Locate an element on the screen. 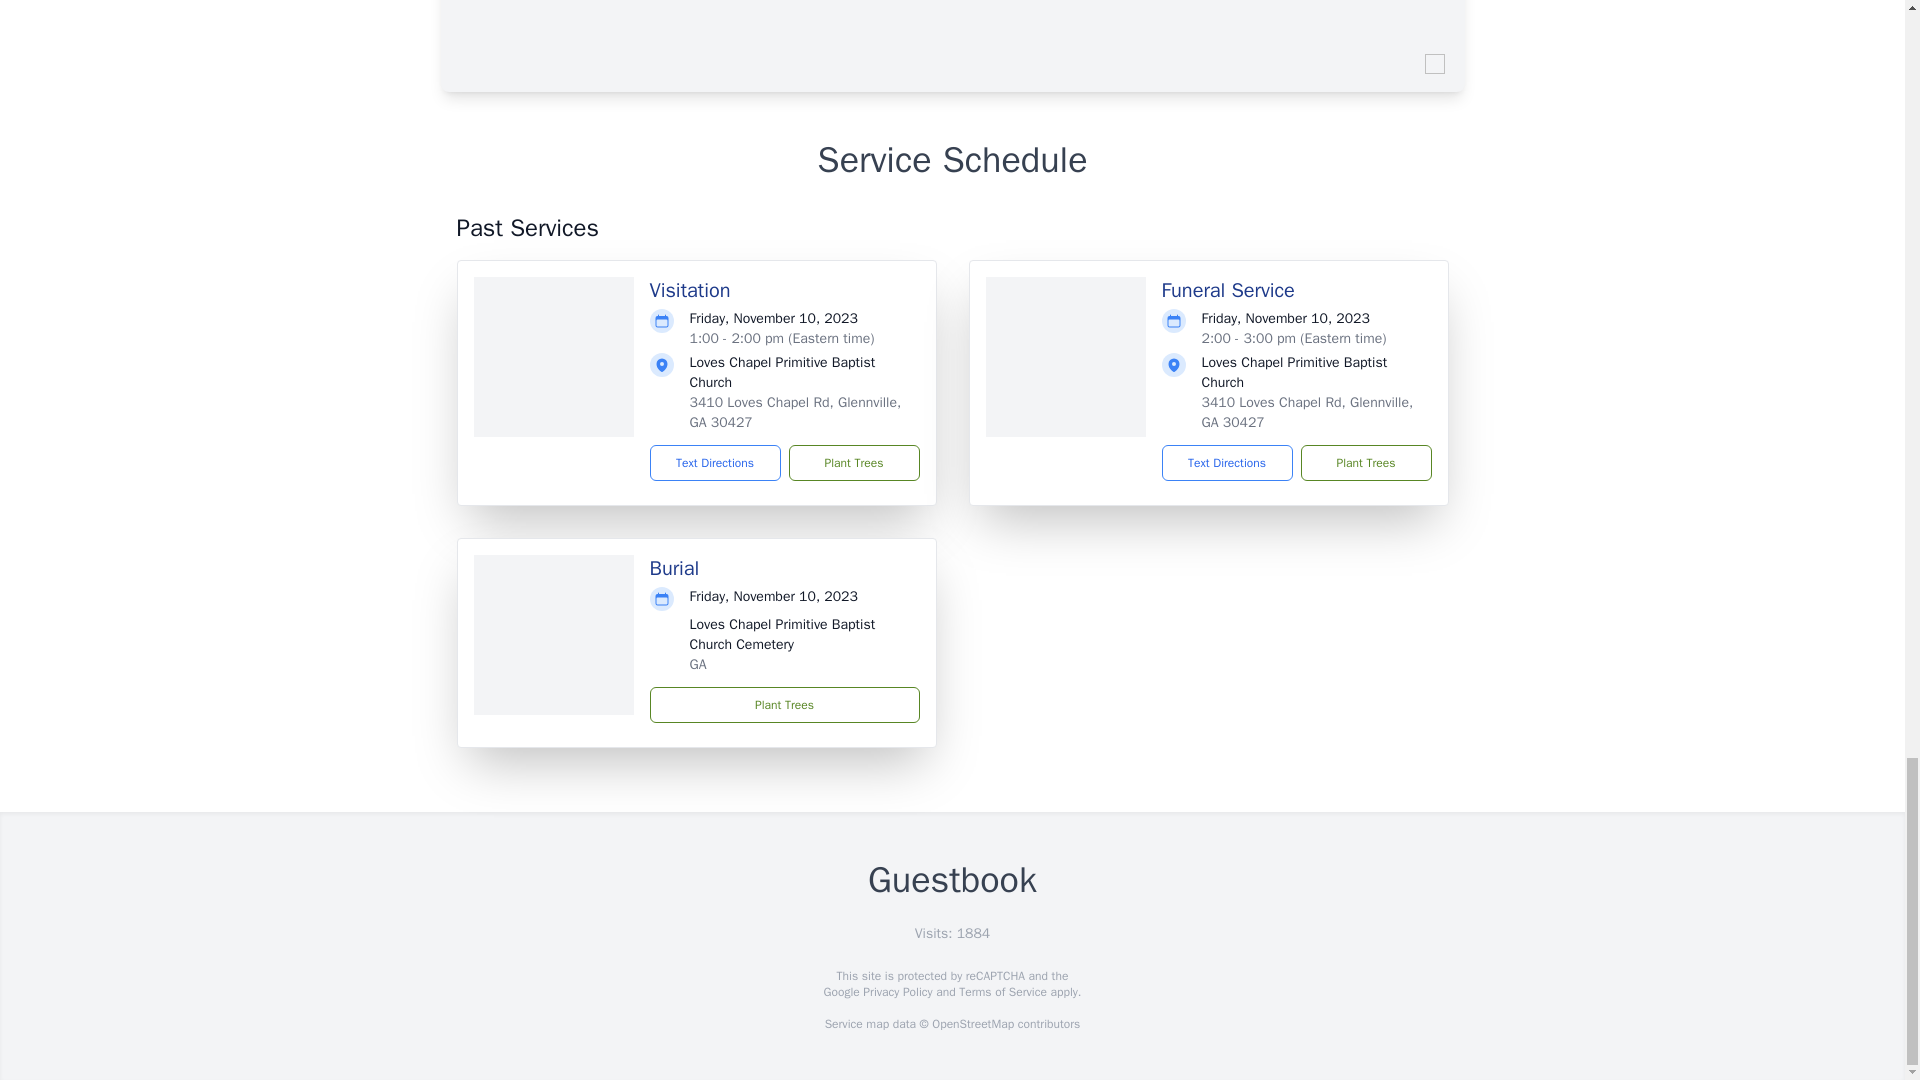  Plant Trees is located at coordinates (1364, 462).